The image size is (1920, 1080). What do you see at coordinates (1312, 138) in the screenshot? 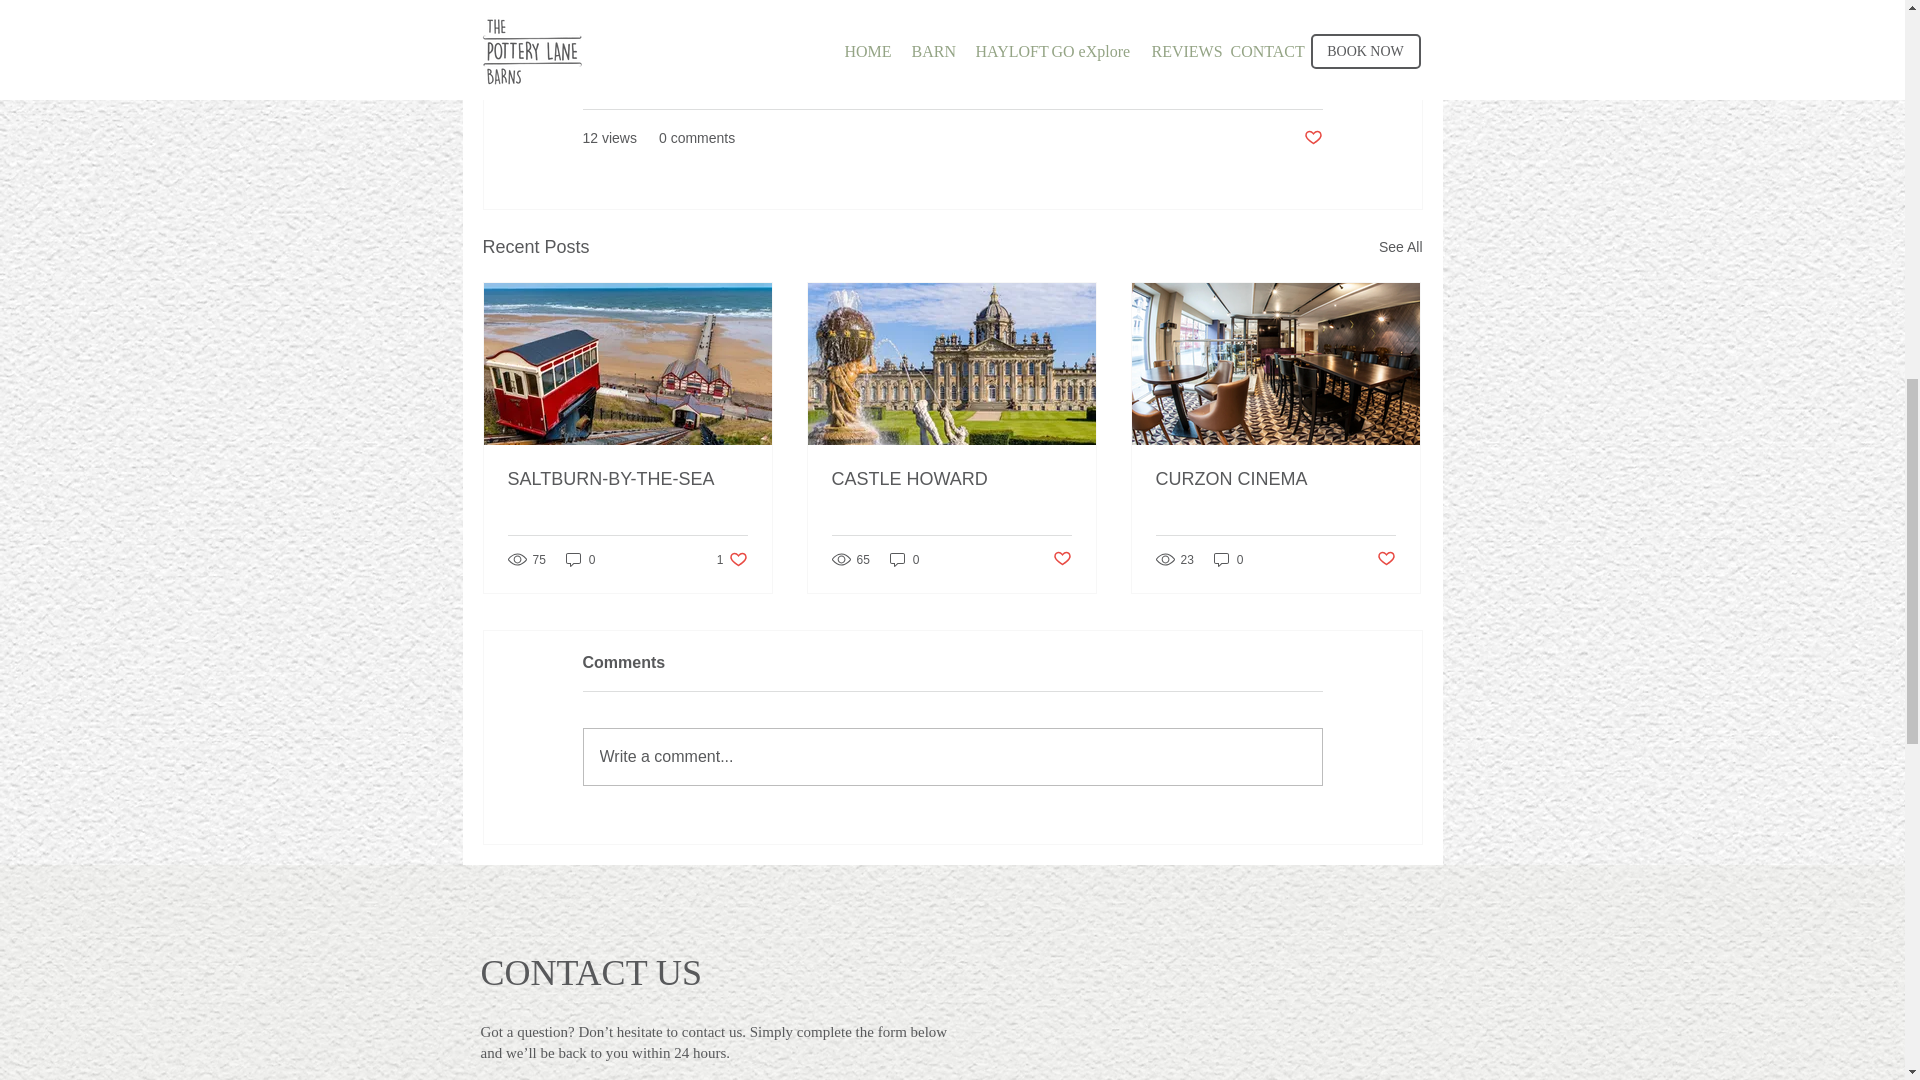
I see `Post not marked as liked` at bounding box center [1312, 138].